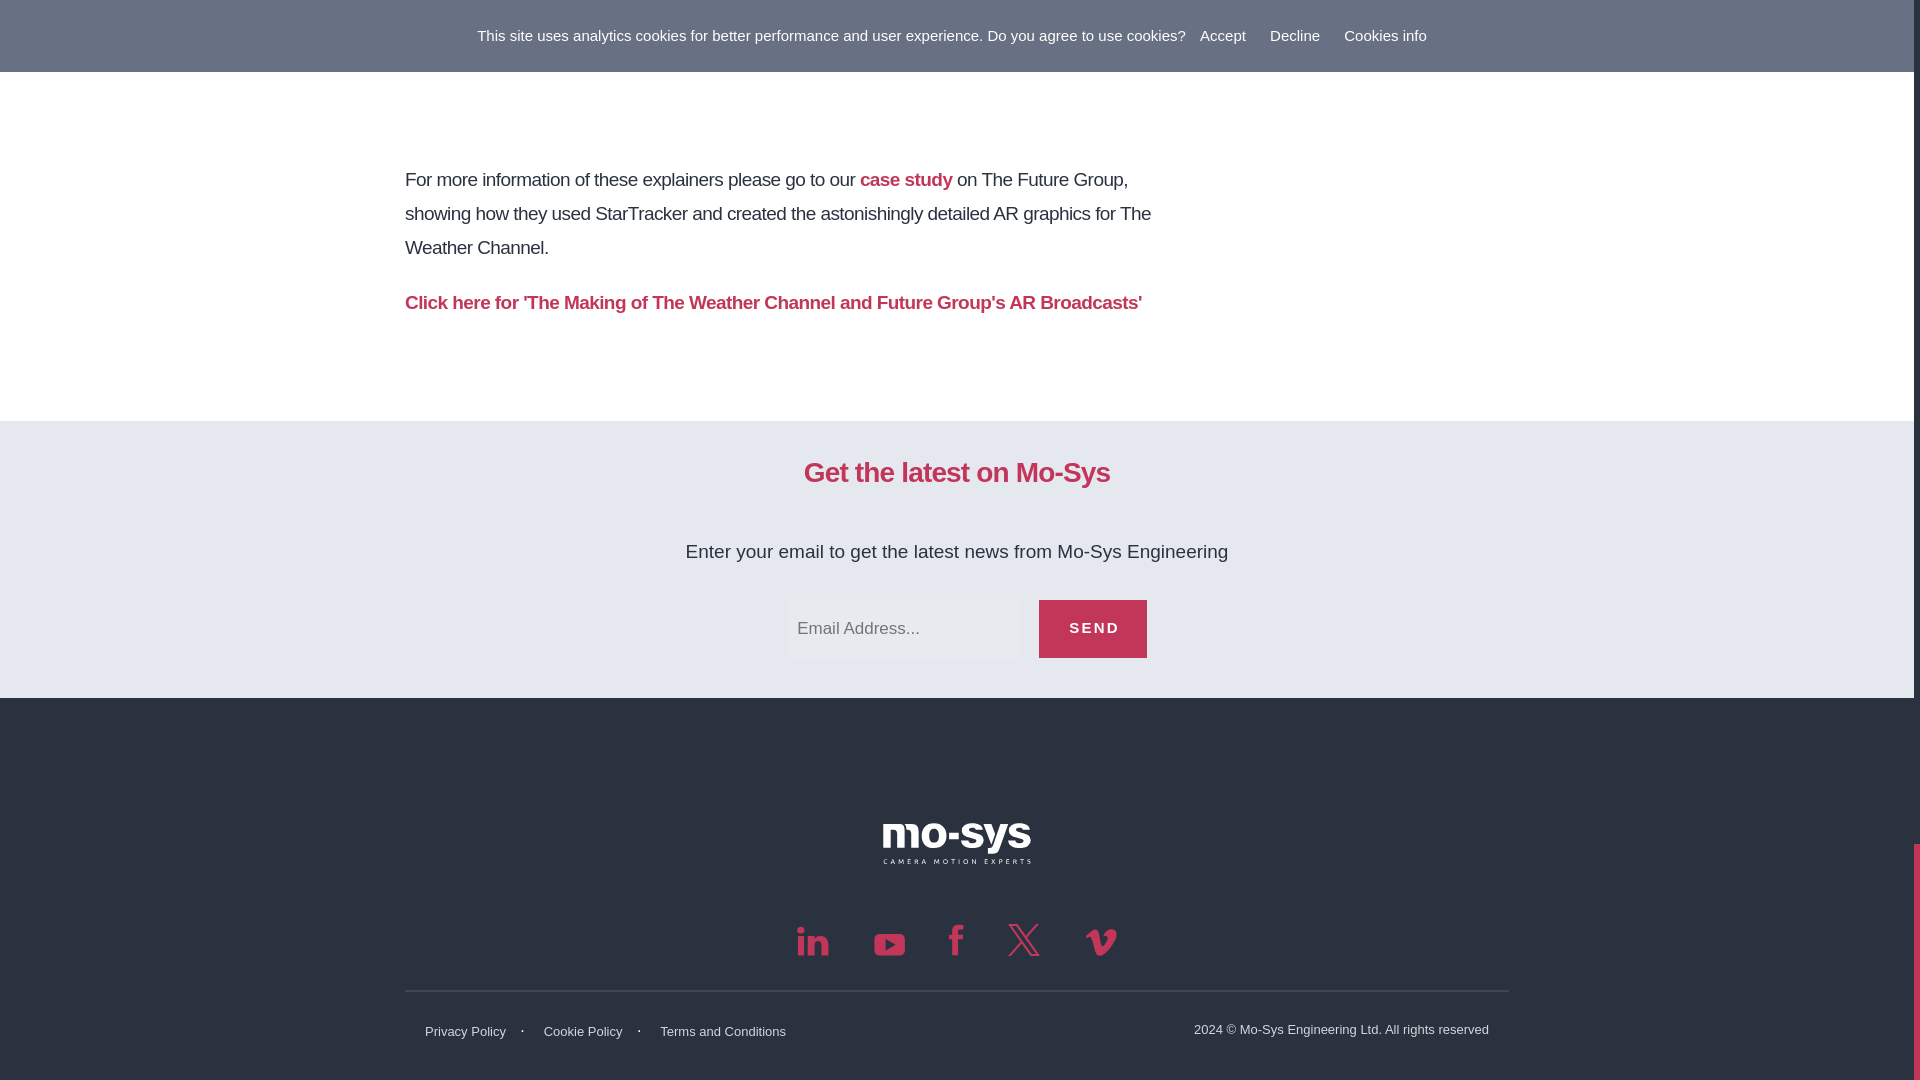 The height and width of the screenshot is (1080, 1920). Describe the element at coordinates (1092, 628) in the screenshot. I see `SEND` at that location.